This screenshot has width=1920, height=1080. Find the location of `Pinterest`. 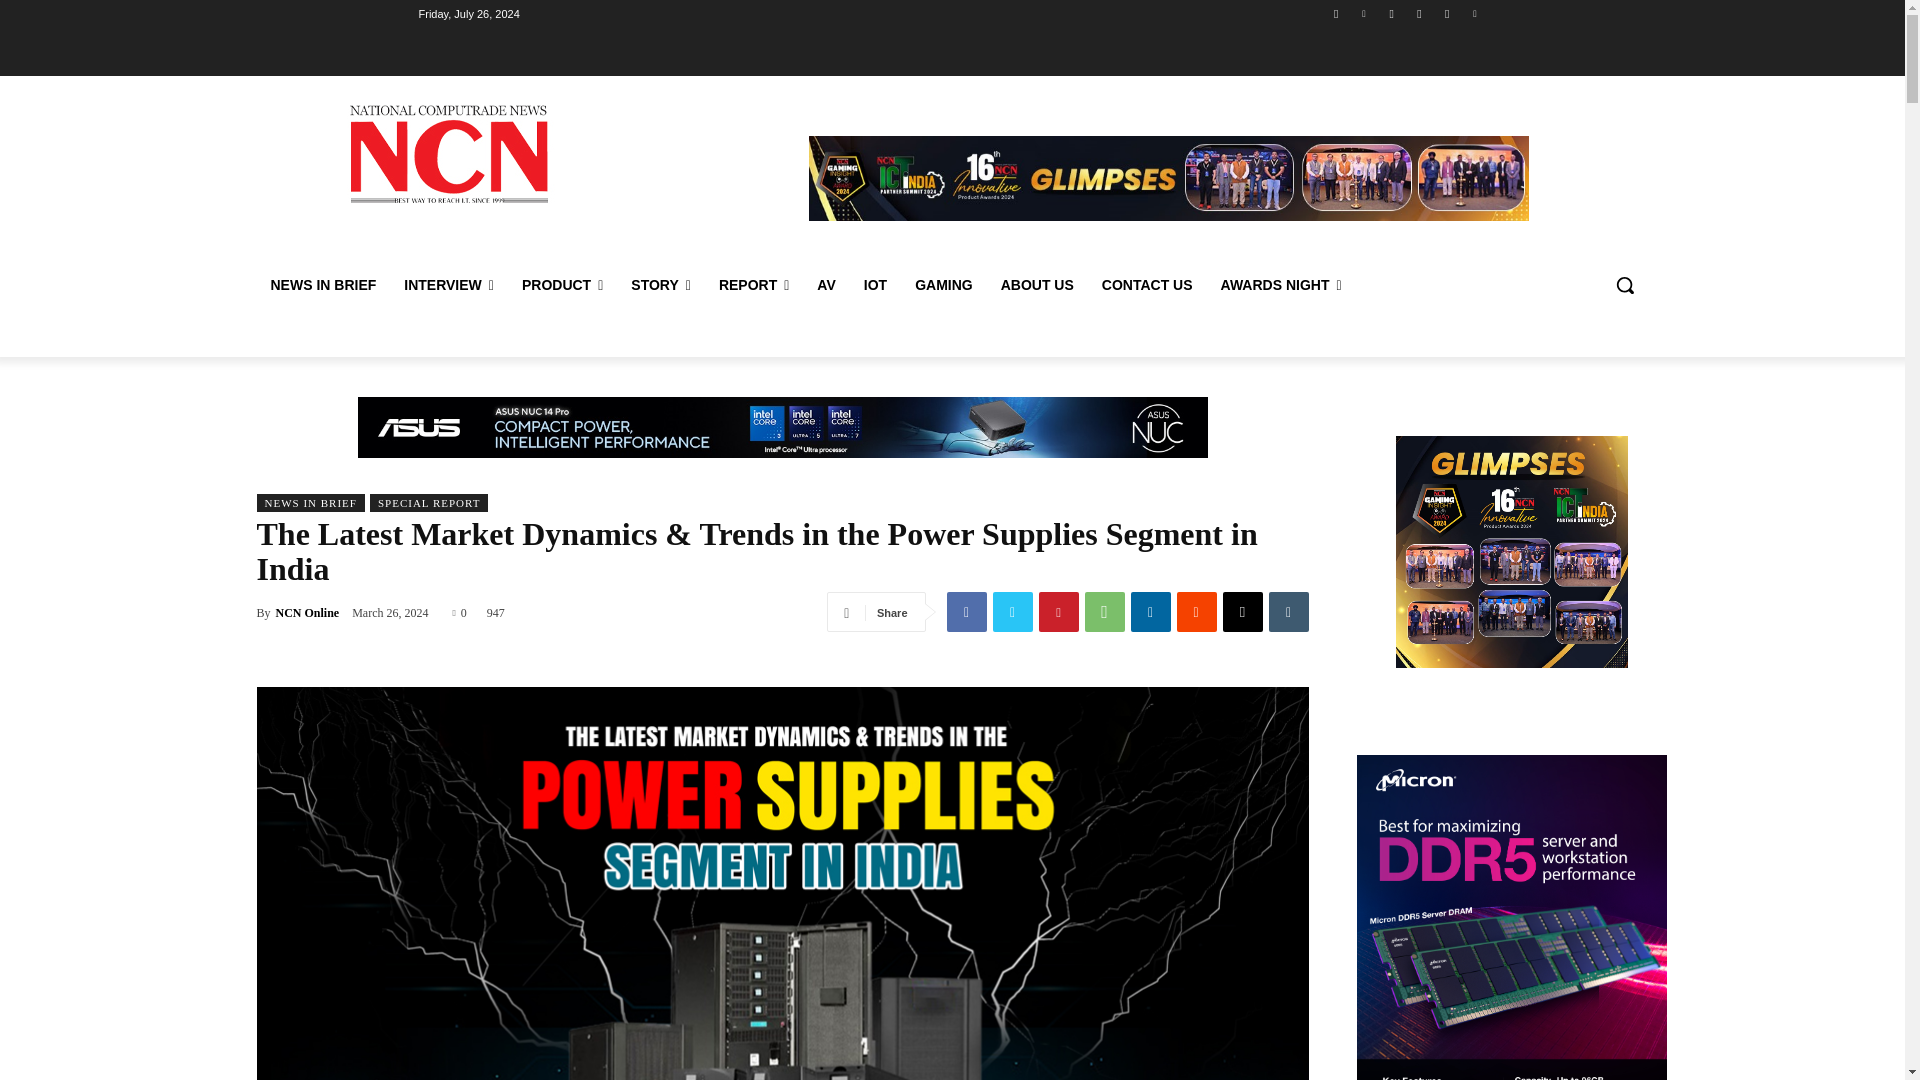

Pinterest is located at coordinates (1058, 611).